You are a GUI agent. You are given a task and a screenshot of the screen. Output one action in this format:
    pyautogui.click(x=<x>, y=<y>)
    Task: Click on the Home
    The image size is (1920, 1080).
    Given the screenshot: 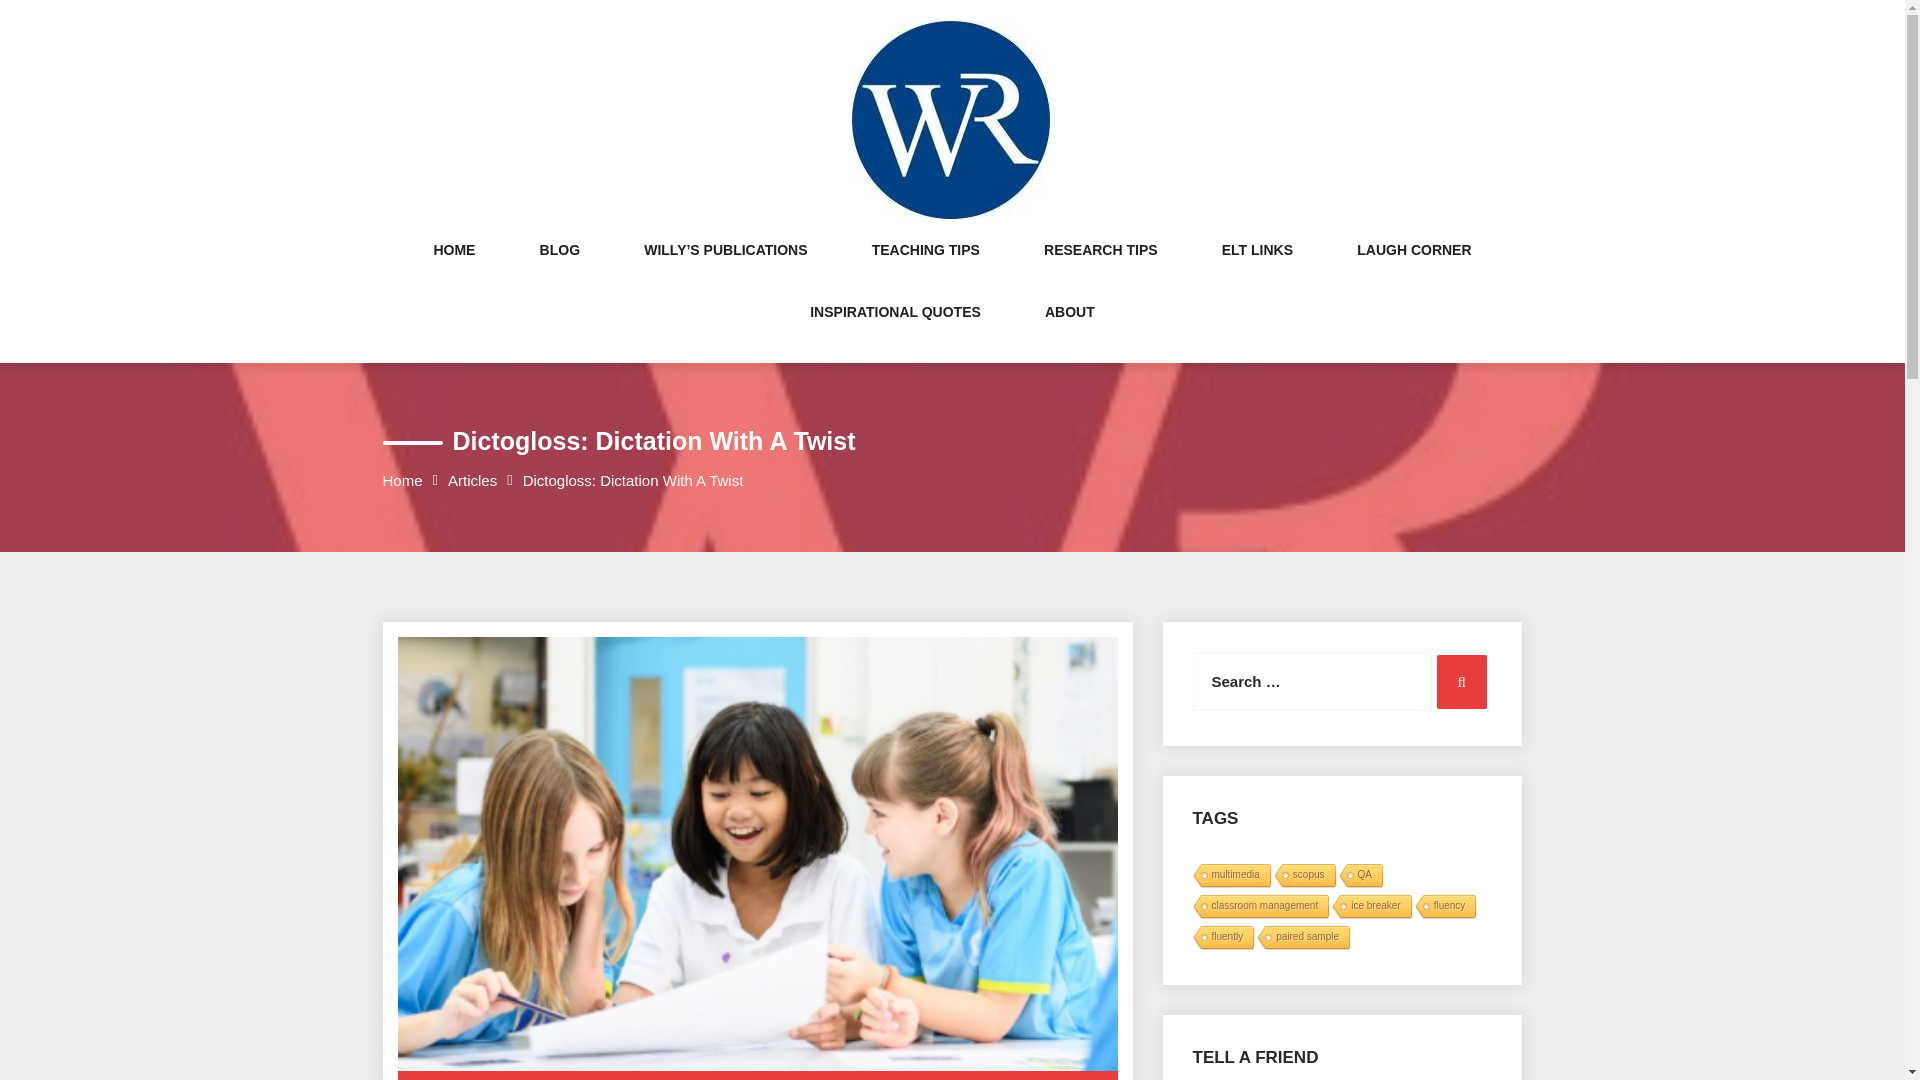 What is the action you would take?
    pyautogui.click(x=402, y=480)
    